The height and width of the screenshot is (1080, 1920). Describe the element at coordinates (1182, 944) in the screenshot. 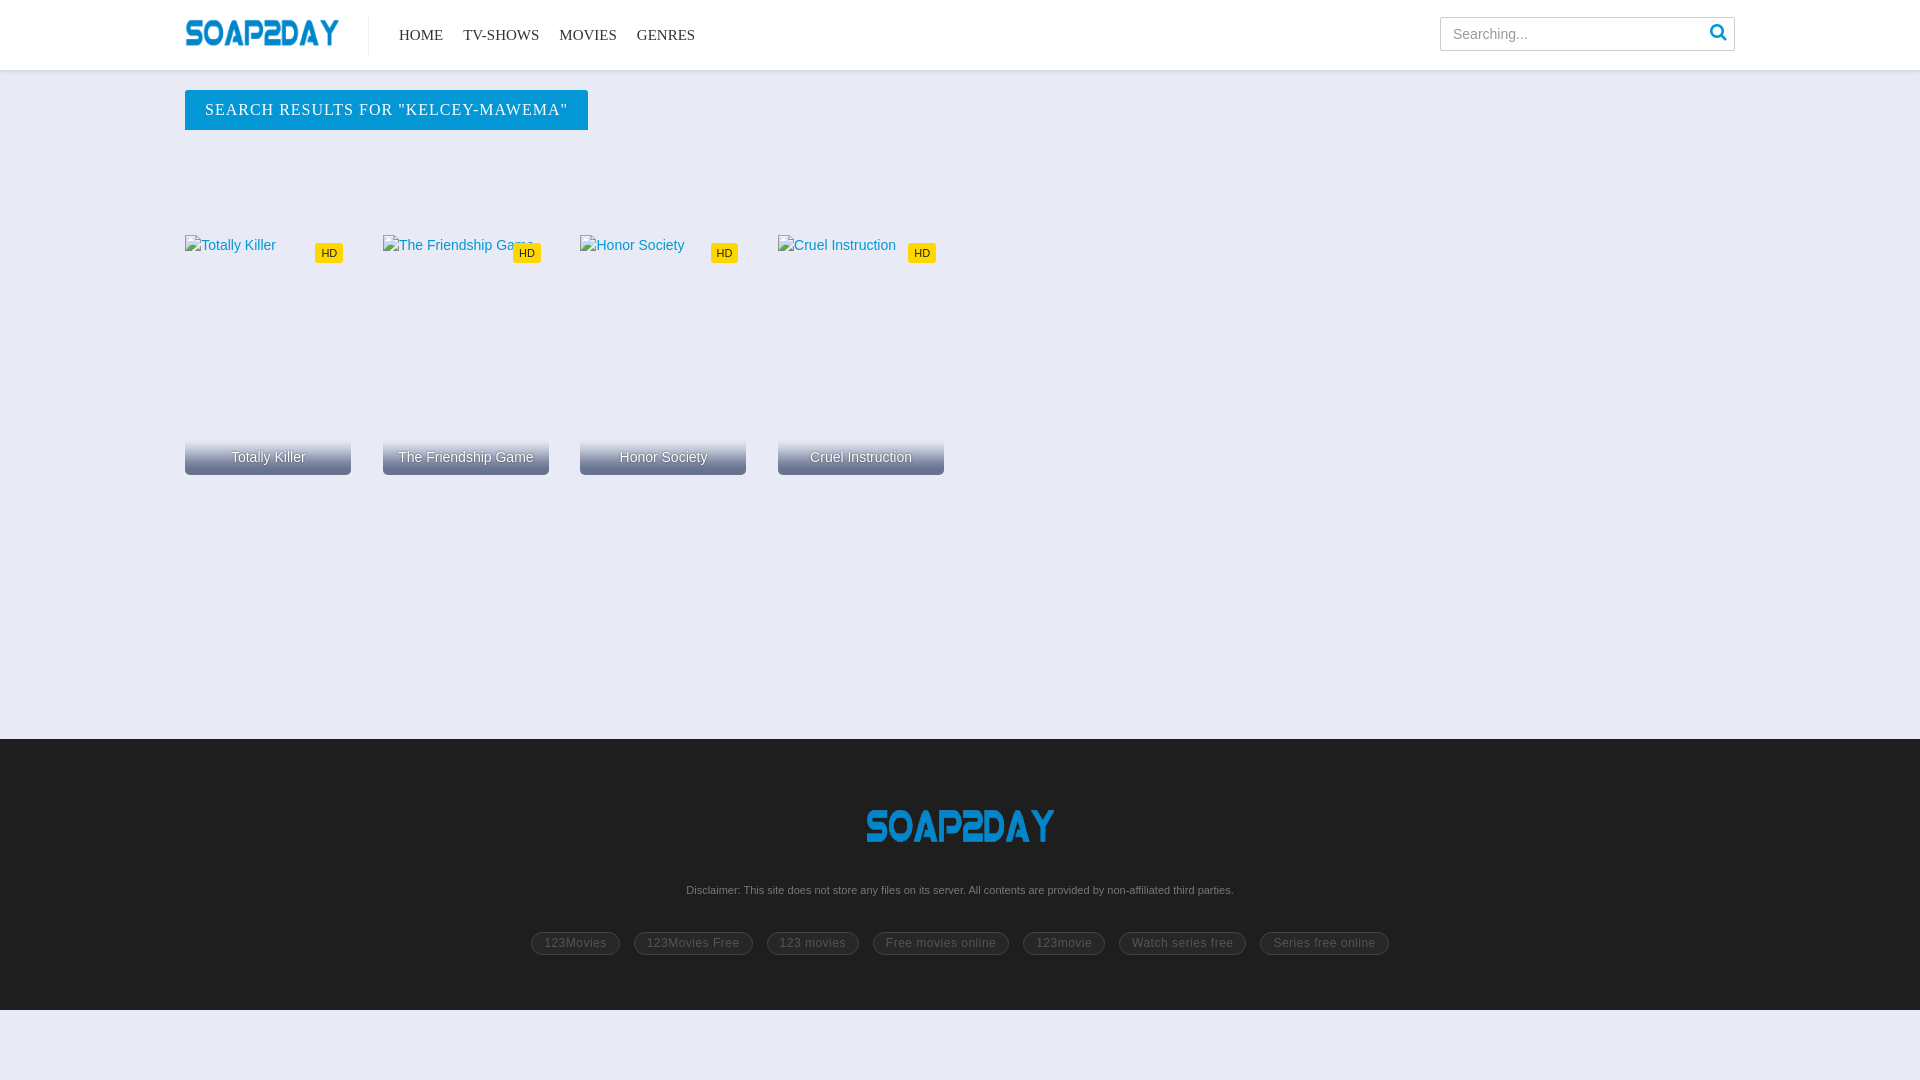

I see `Watch series free` at that location.